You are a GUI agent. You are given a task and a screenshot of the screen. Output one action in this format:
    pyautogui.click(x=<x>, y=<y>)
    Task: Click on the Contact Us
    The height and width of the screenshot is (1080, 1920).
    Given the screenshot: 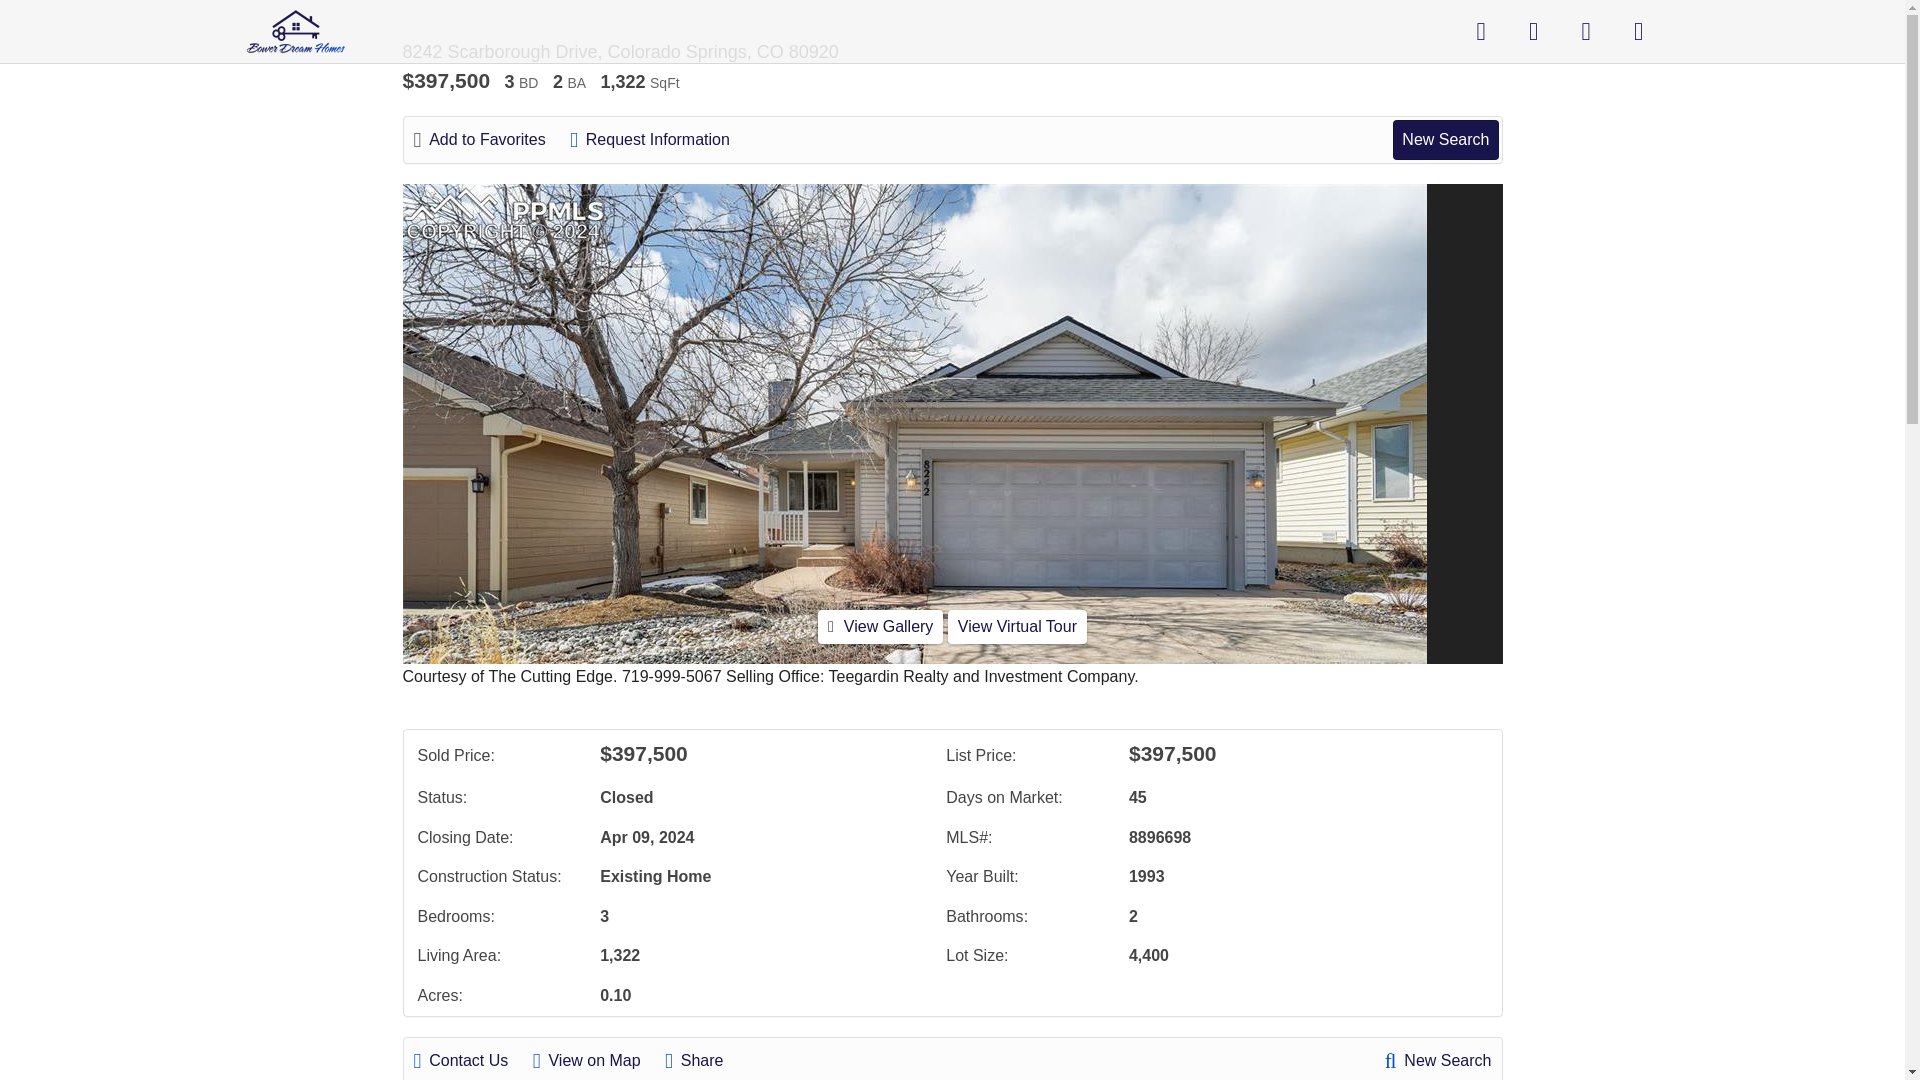 What is the action you would take?
    pyautogui.click(x=472, y=1060)
    